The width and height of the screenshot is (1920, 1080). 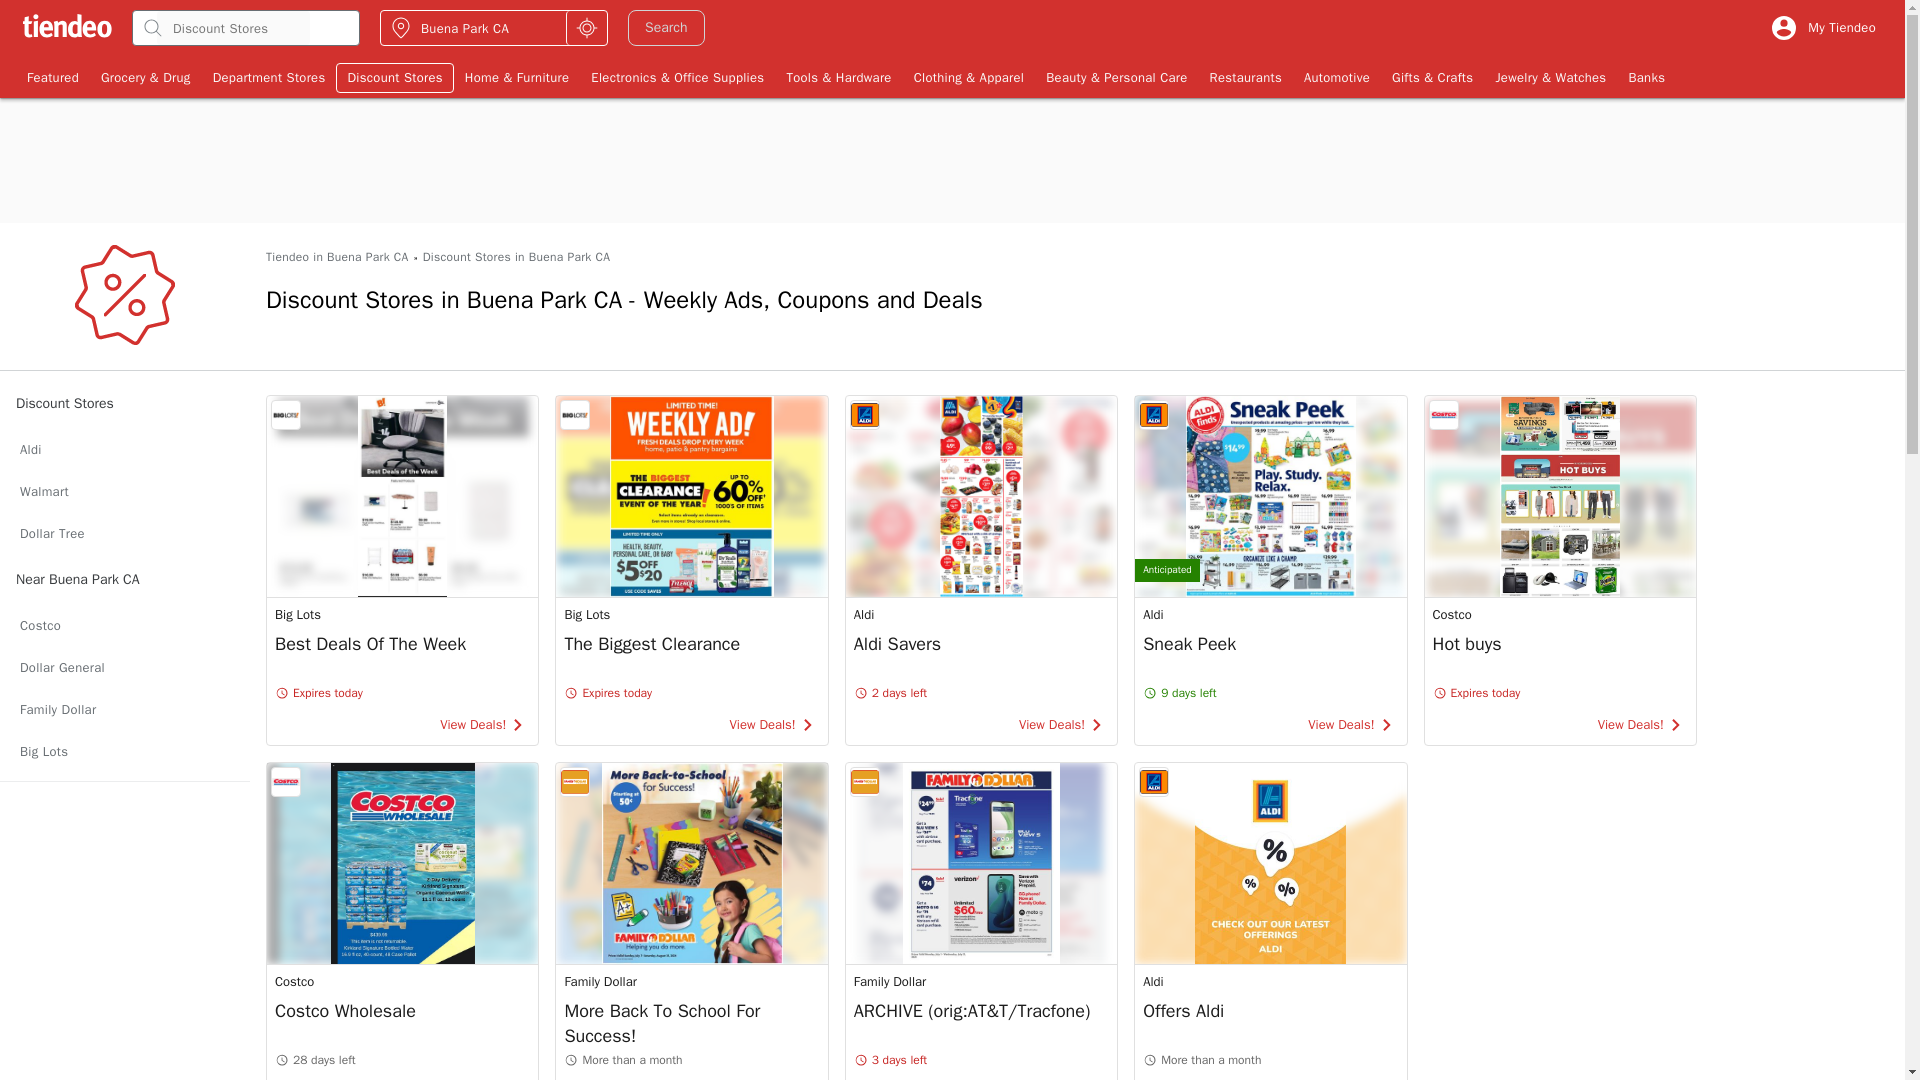 I want to click on Costco, so click(x=516, y=257).